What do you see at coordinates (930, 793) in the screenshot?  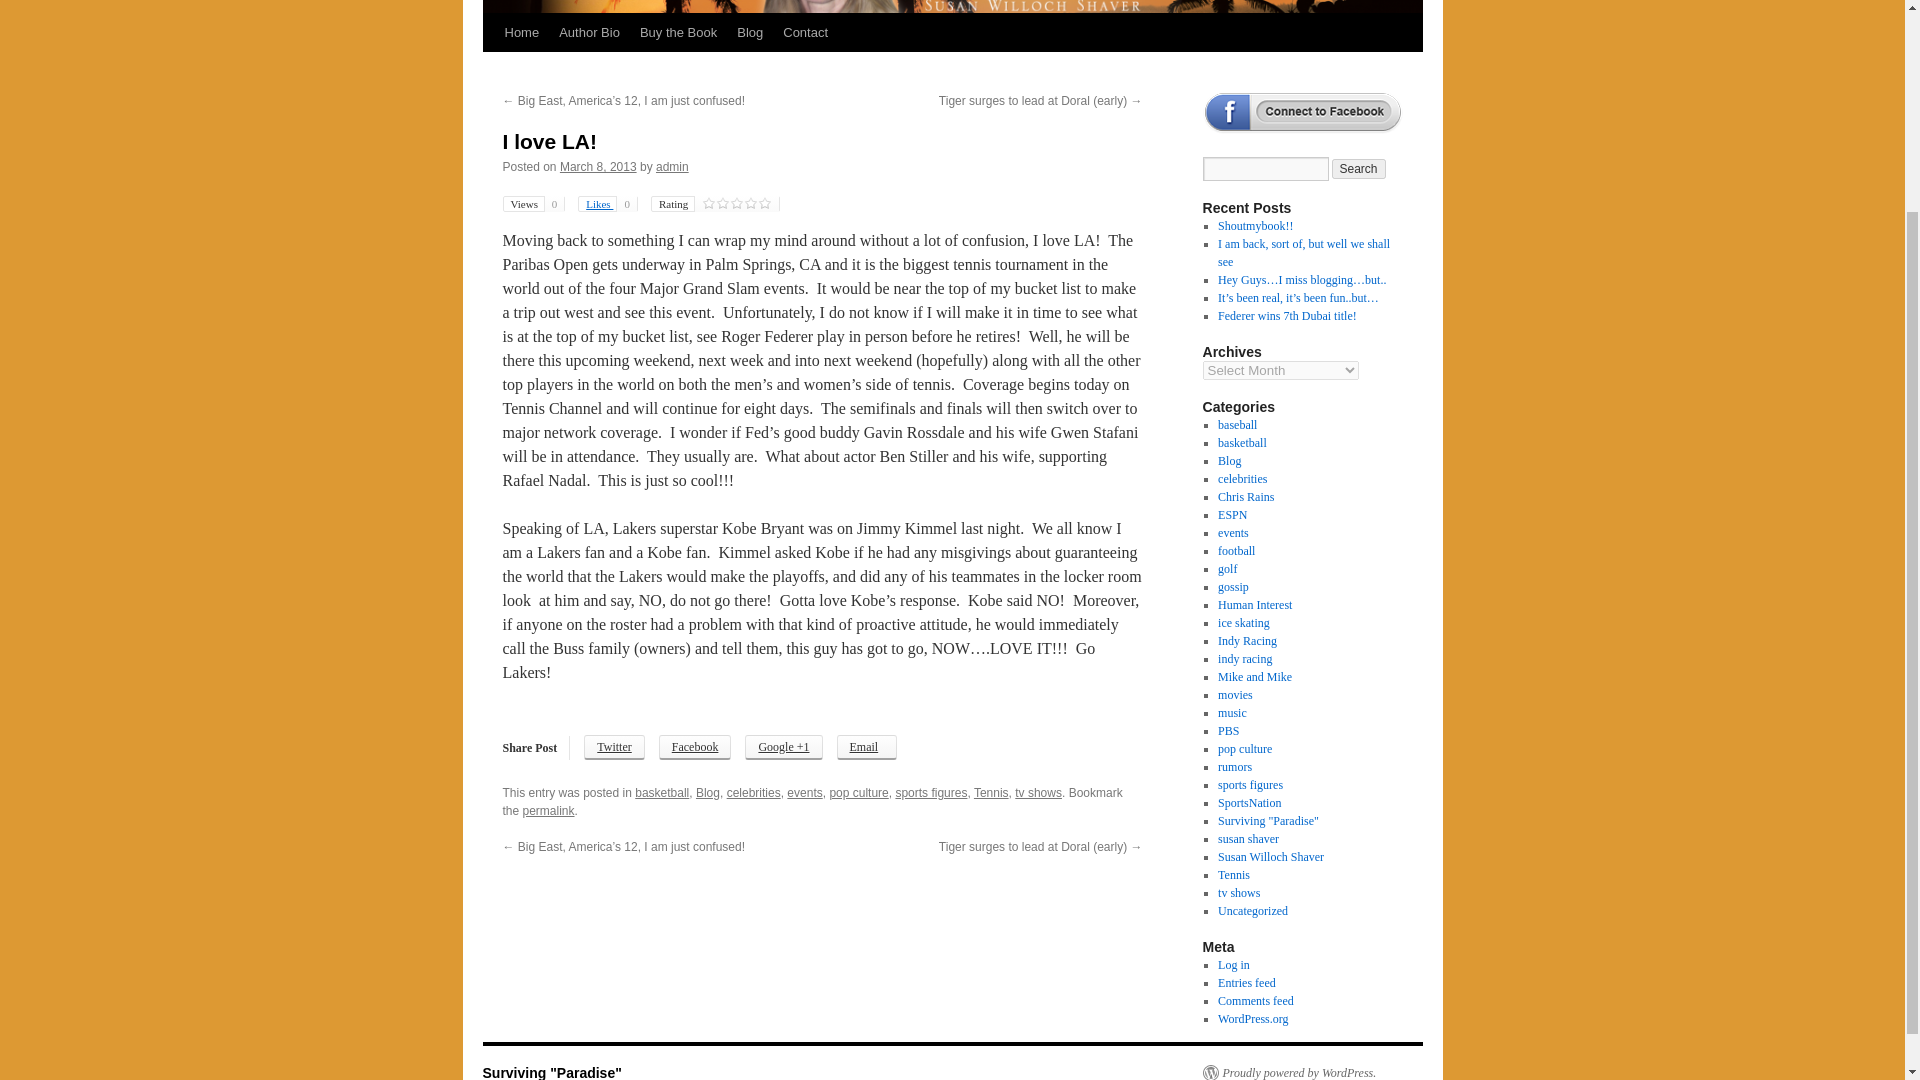 I see `sports figures` at bounding box center [930, 793].